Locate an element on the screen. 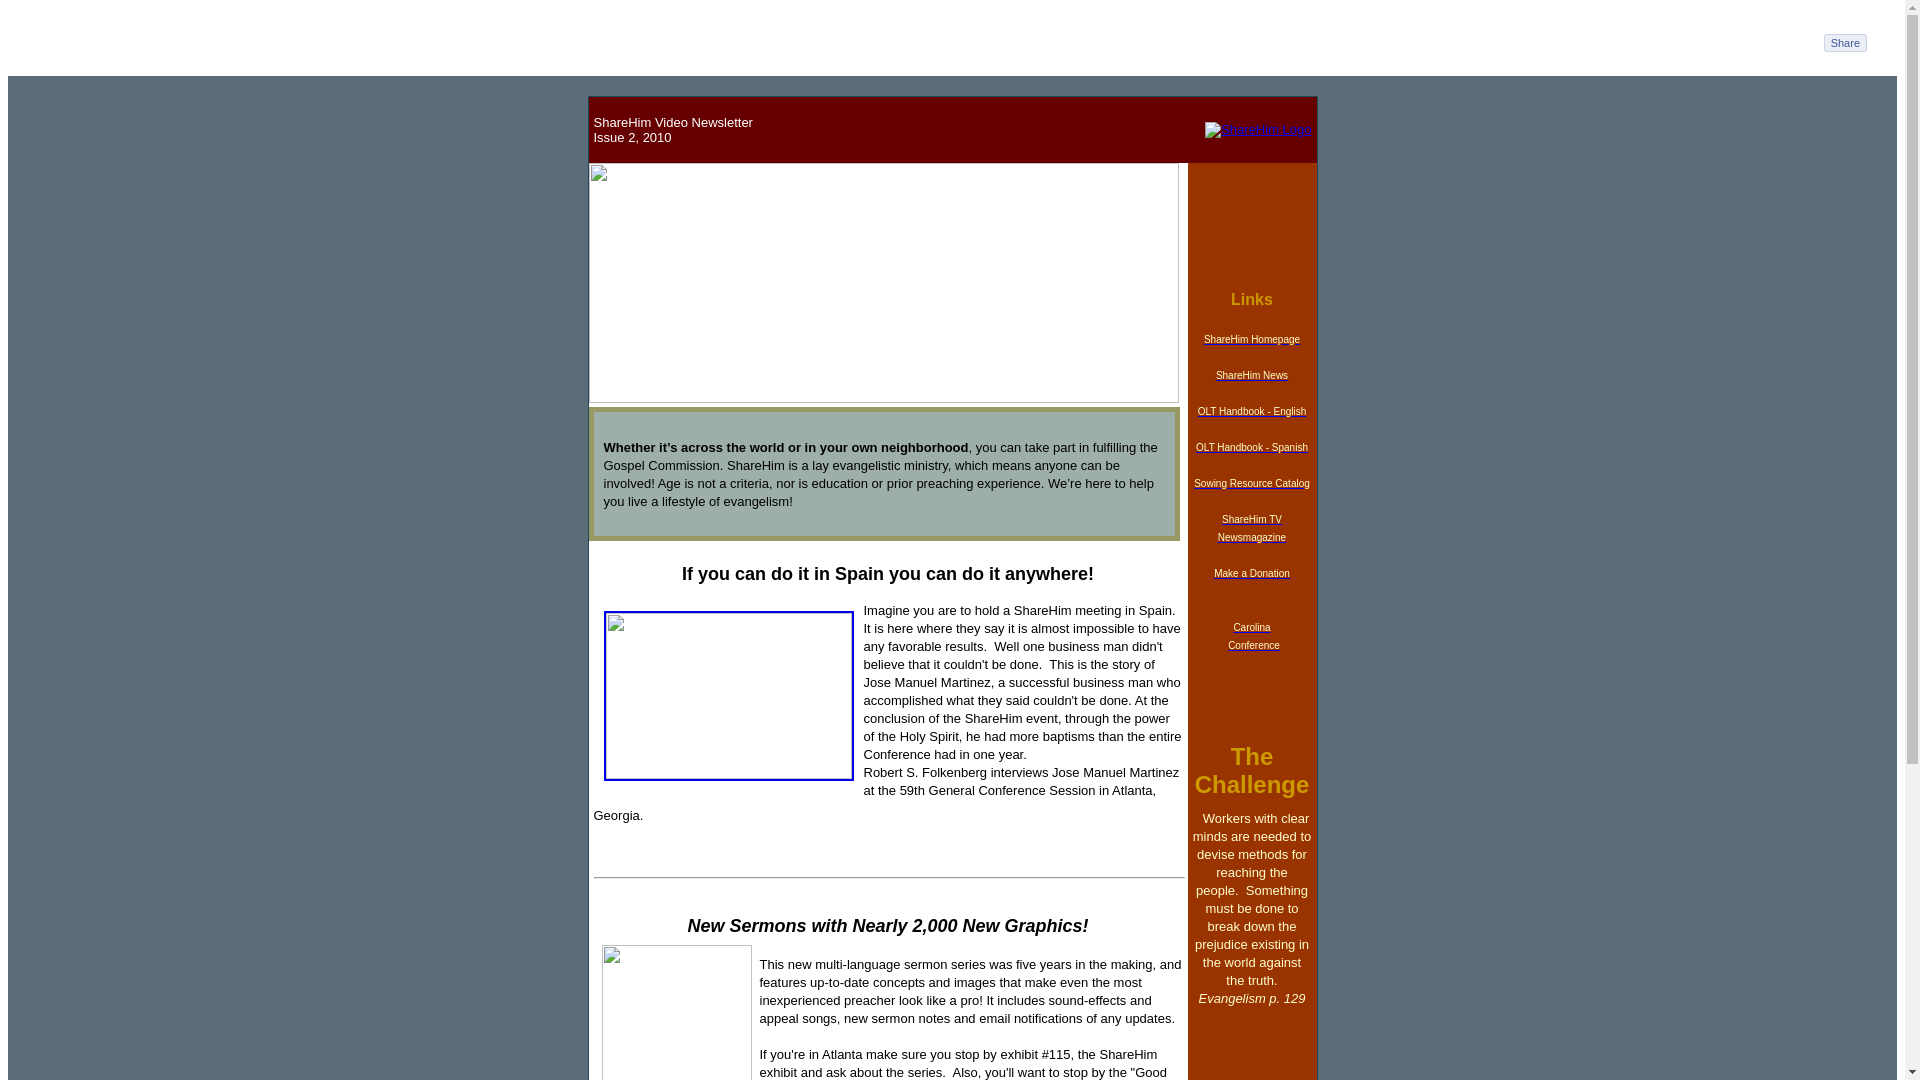 Image resolution: width=1920 pixels, height=1080 pixels. Conference is located at coordinates (1254, 644).